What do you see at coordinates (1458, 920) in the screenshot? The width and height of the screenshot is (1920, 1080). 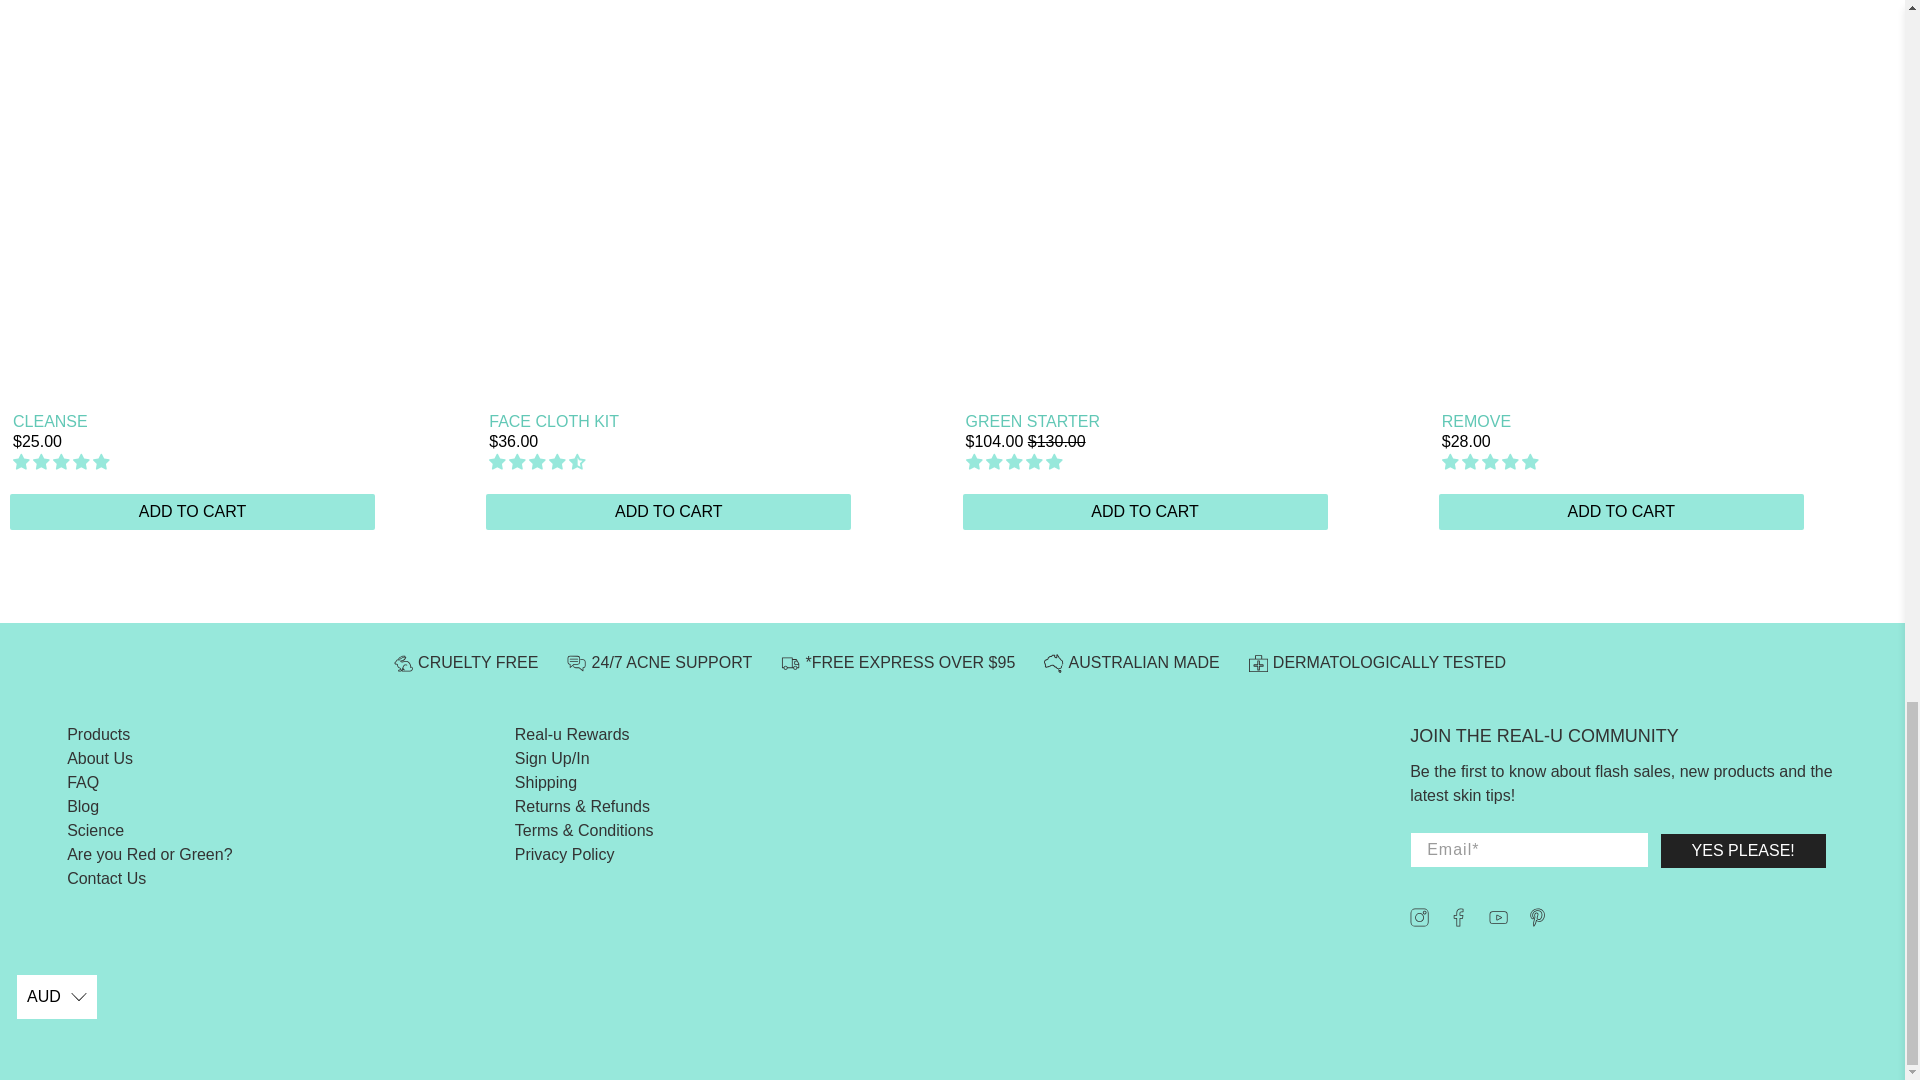 I see `real-u on Facebook` at bounding box center [1458, 920].